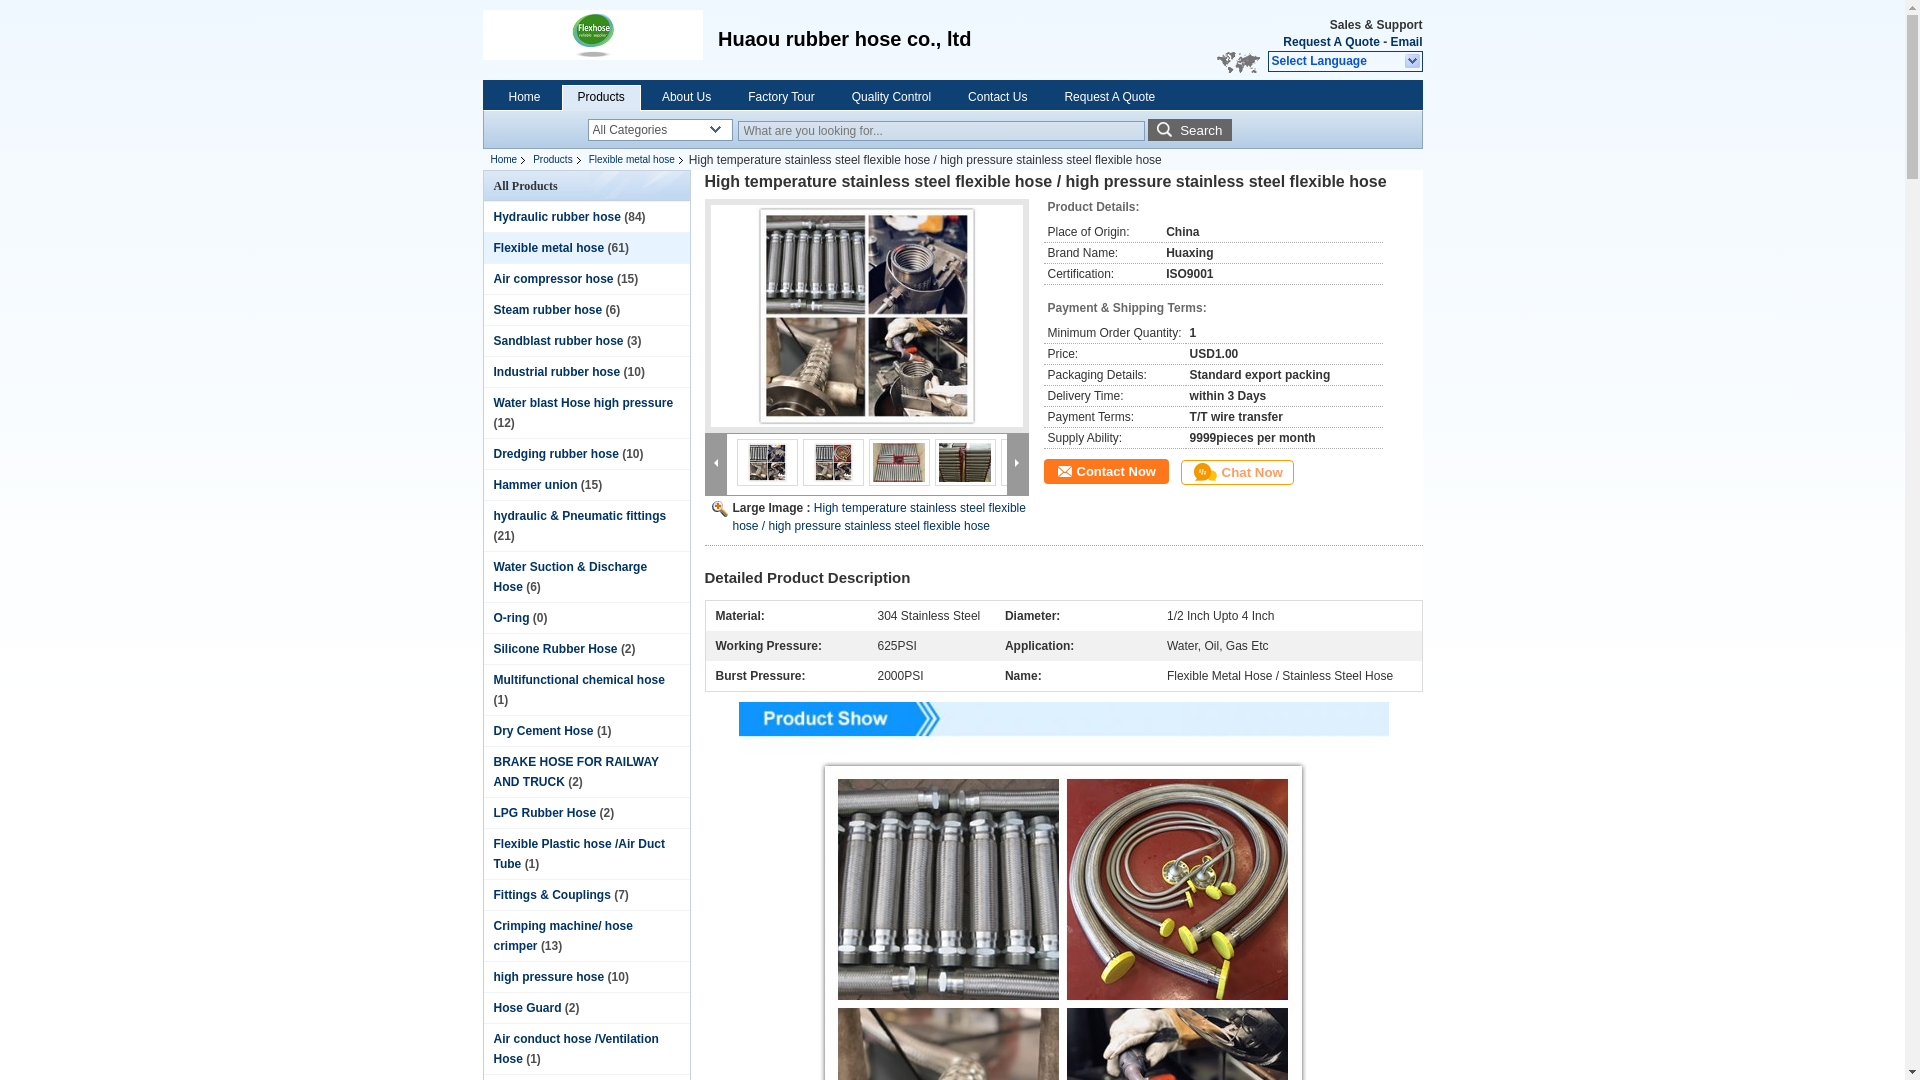 The height and width of the screenshot is (1080, 1920). Describe the element at coordinates (556, 372) in the screenshot. I see `China Industrial rubber hose  on sales` at that location.